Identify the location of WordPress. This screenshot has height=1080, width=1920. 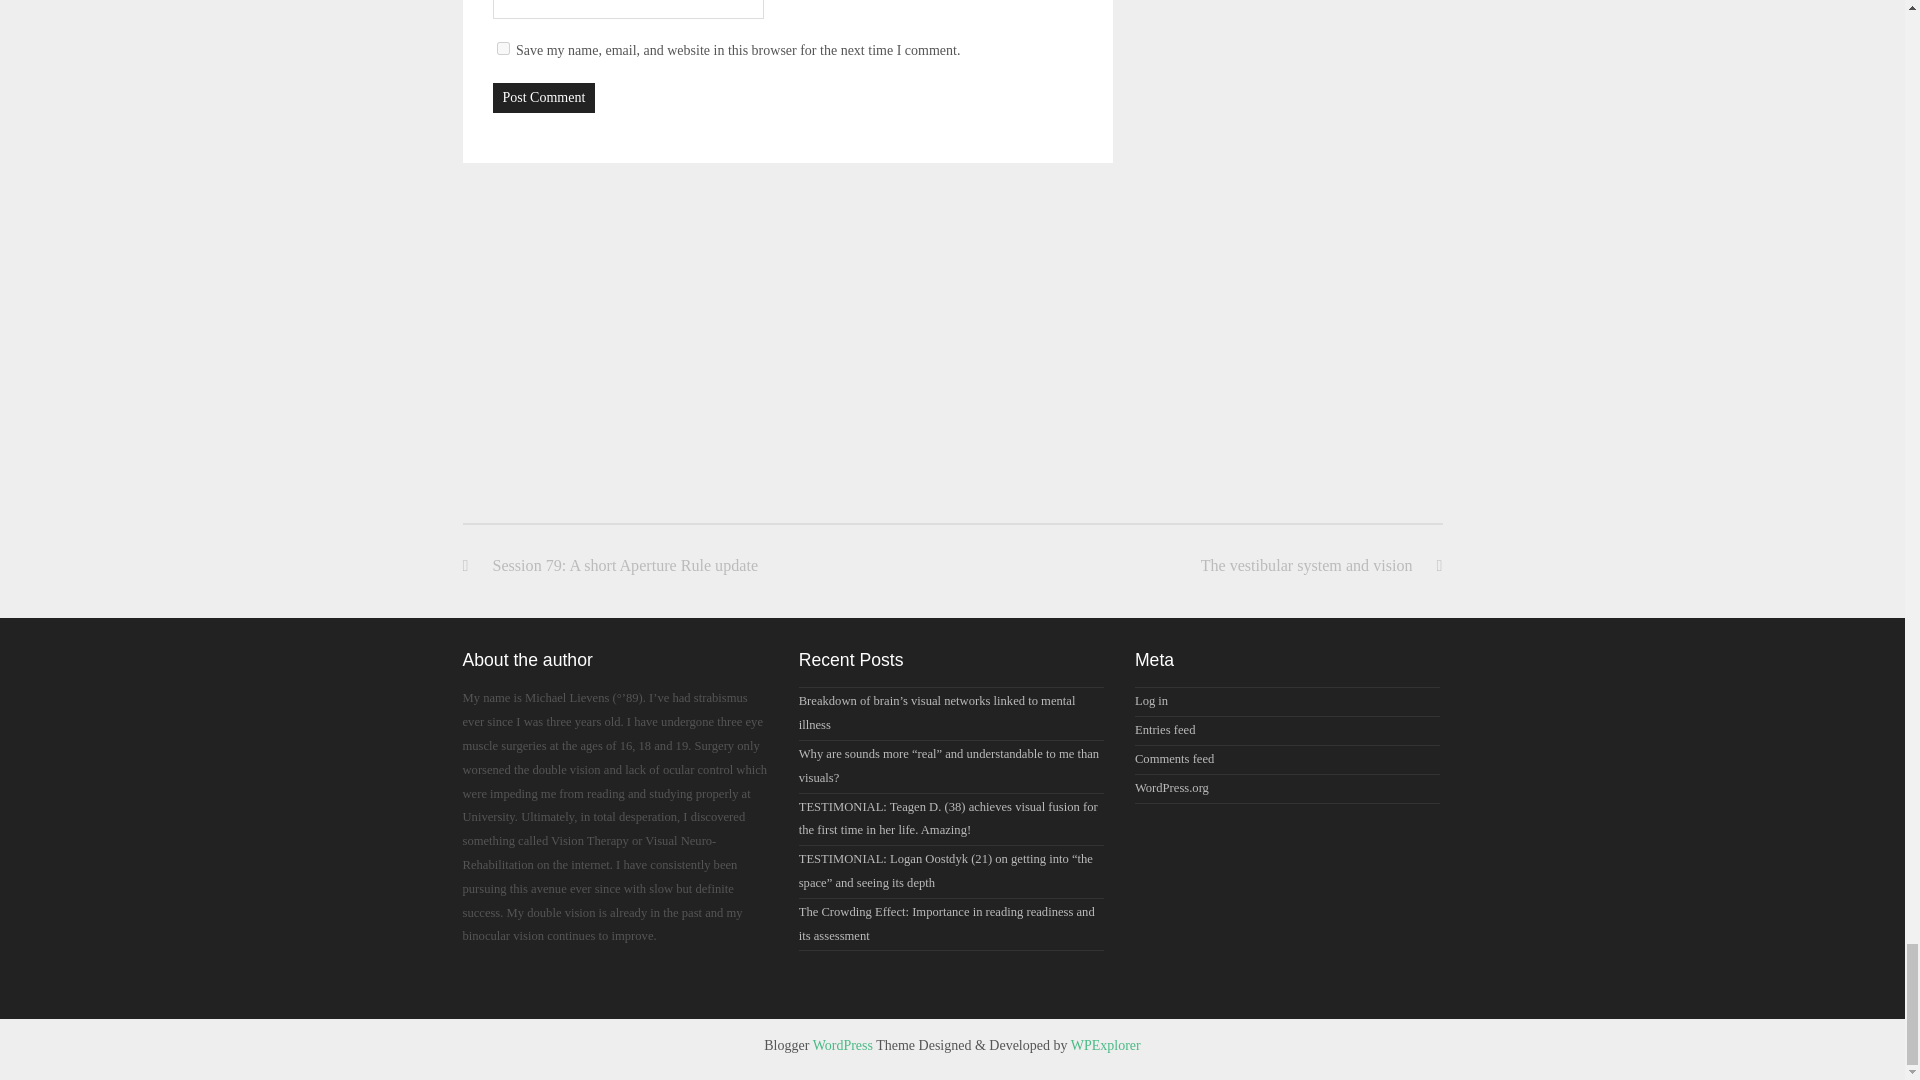
(842, 1045).